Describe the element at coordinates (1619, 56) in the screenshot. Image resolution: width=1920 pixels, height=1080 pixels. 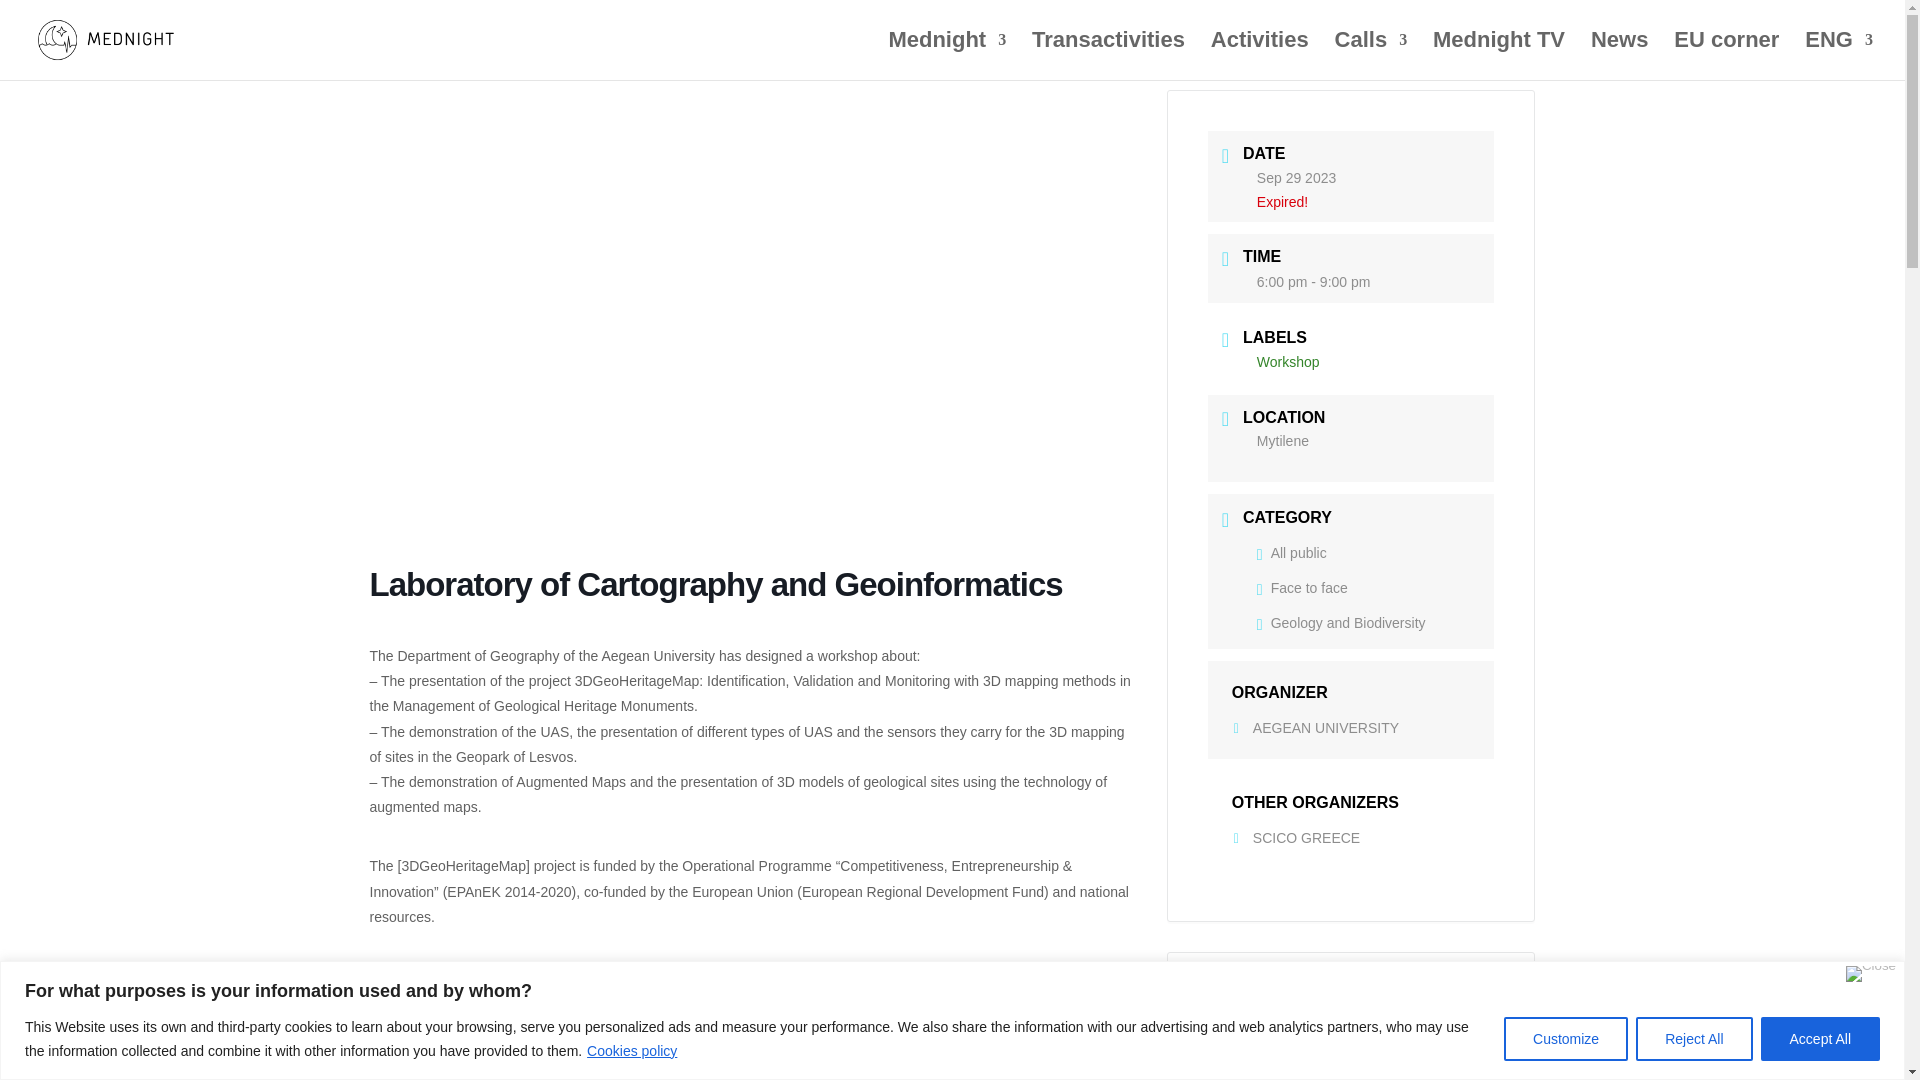
I see `News` at that location.